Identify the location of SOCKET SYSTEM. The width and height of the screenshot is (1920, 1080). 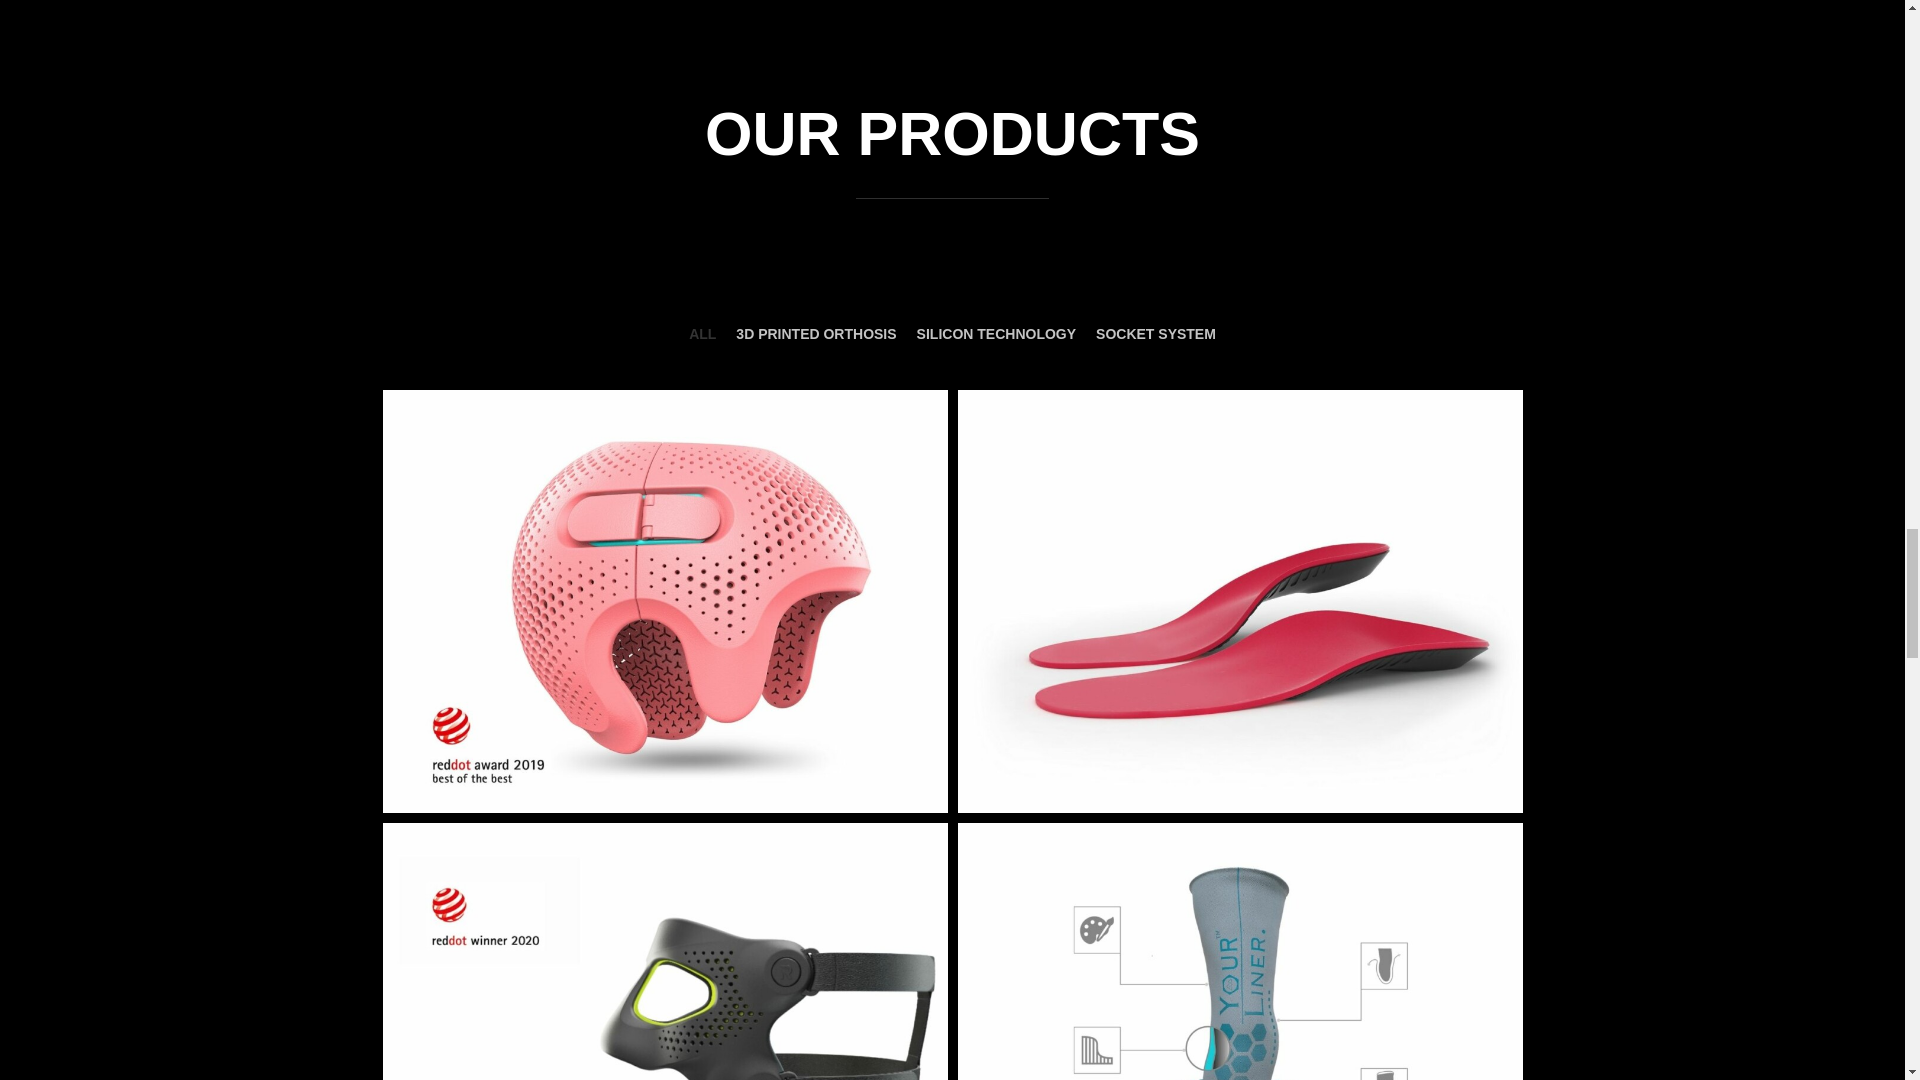
(1156, 334).